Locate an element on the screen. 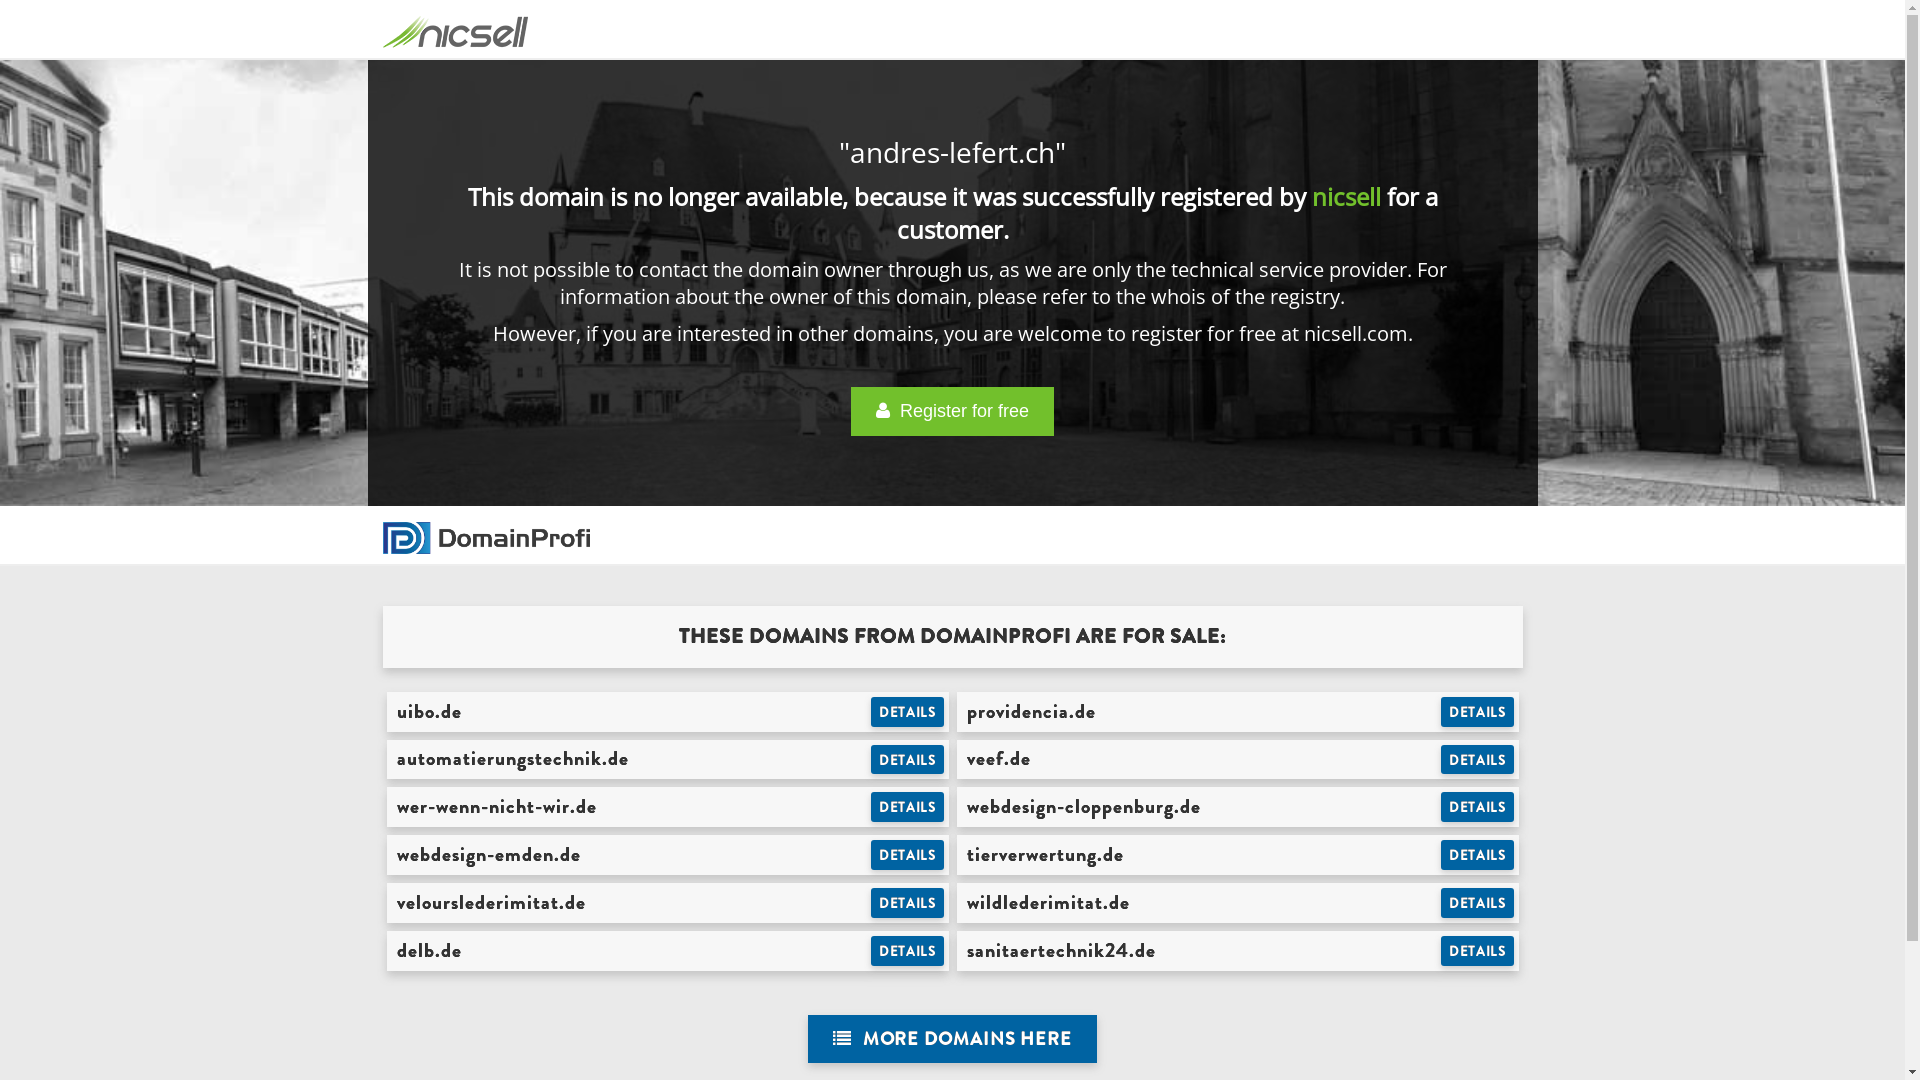  DETAILS is located at coordinates (908, 855).